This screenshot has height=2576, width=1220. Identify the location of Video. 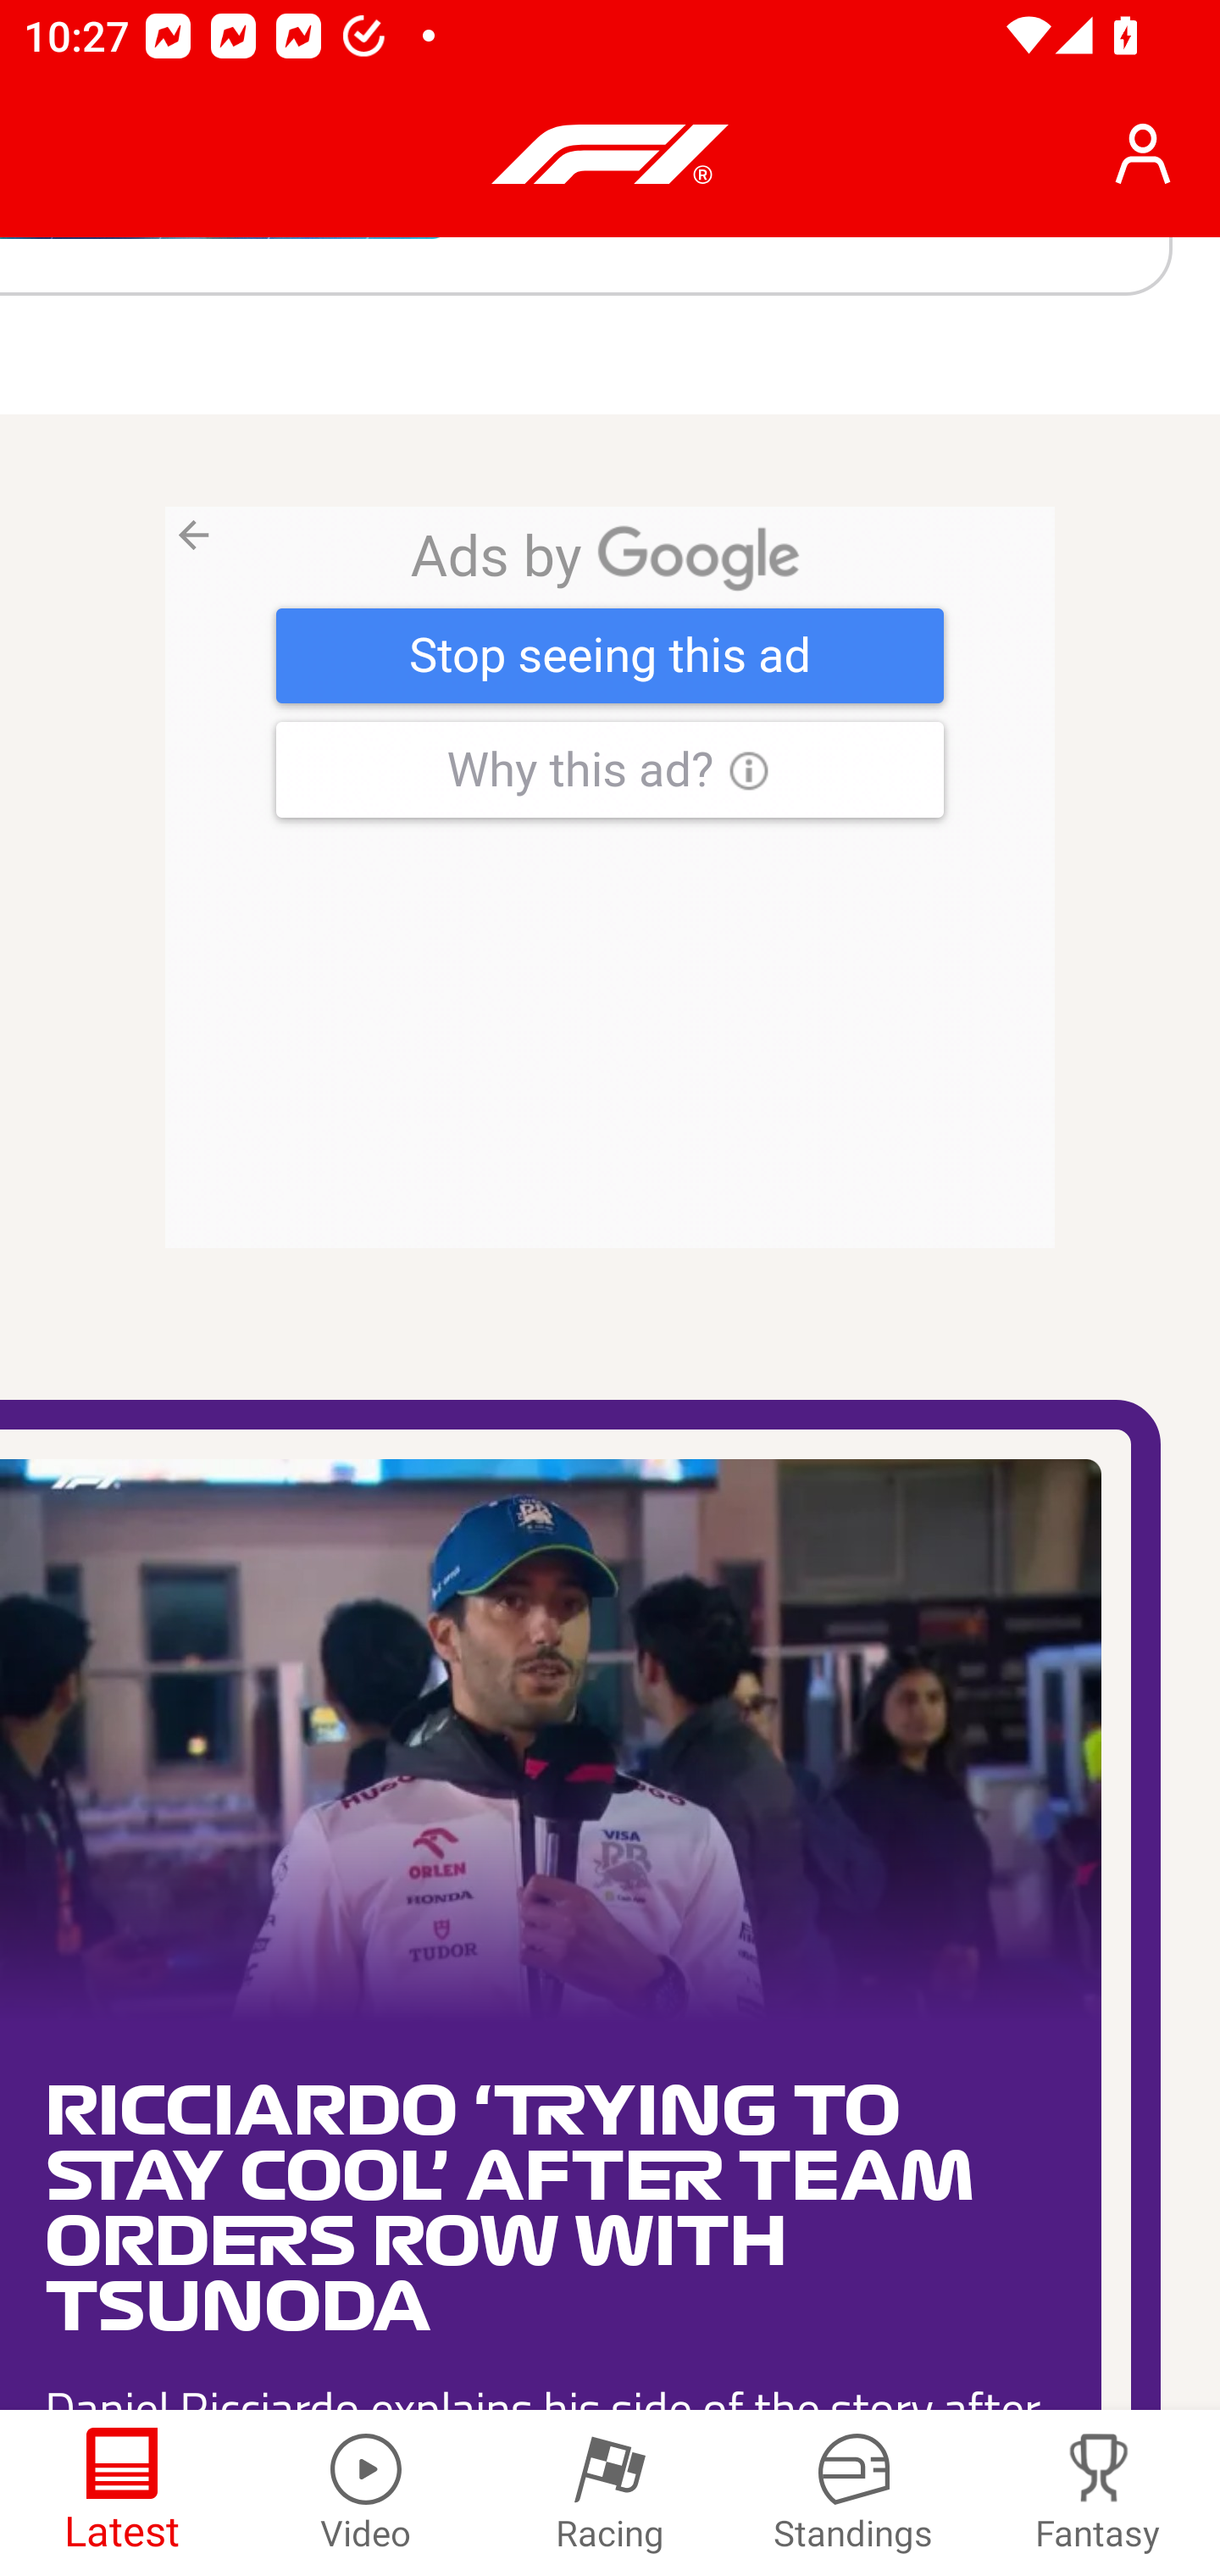
(366, 2493).